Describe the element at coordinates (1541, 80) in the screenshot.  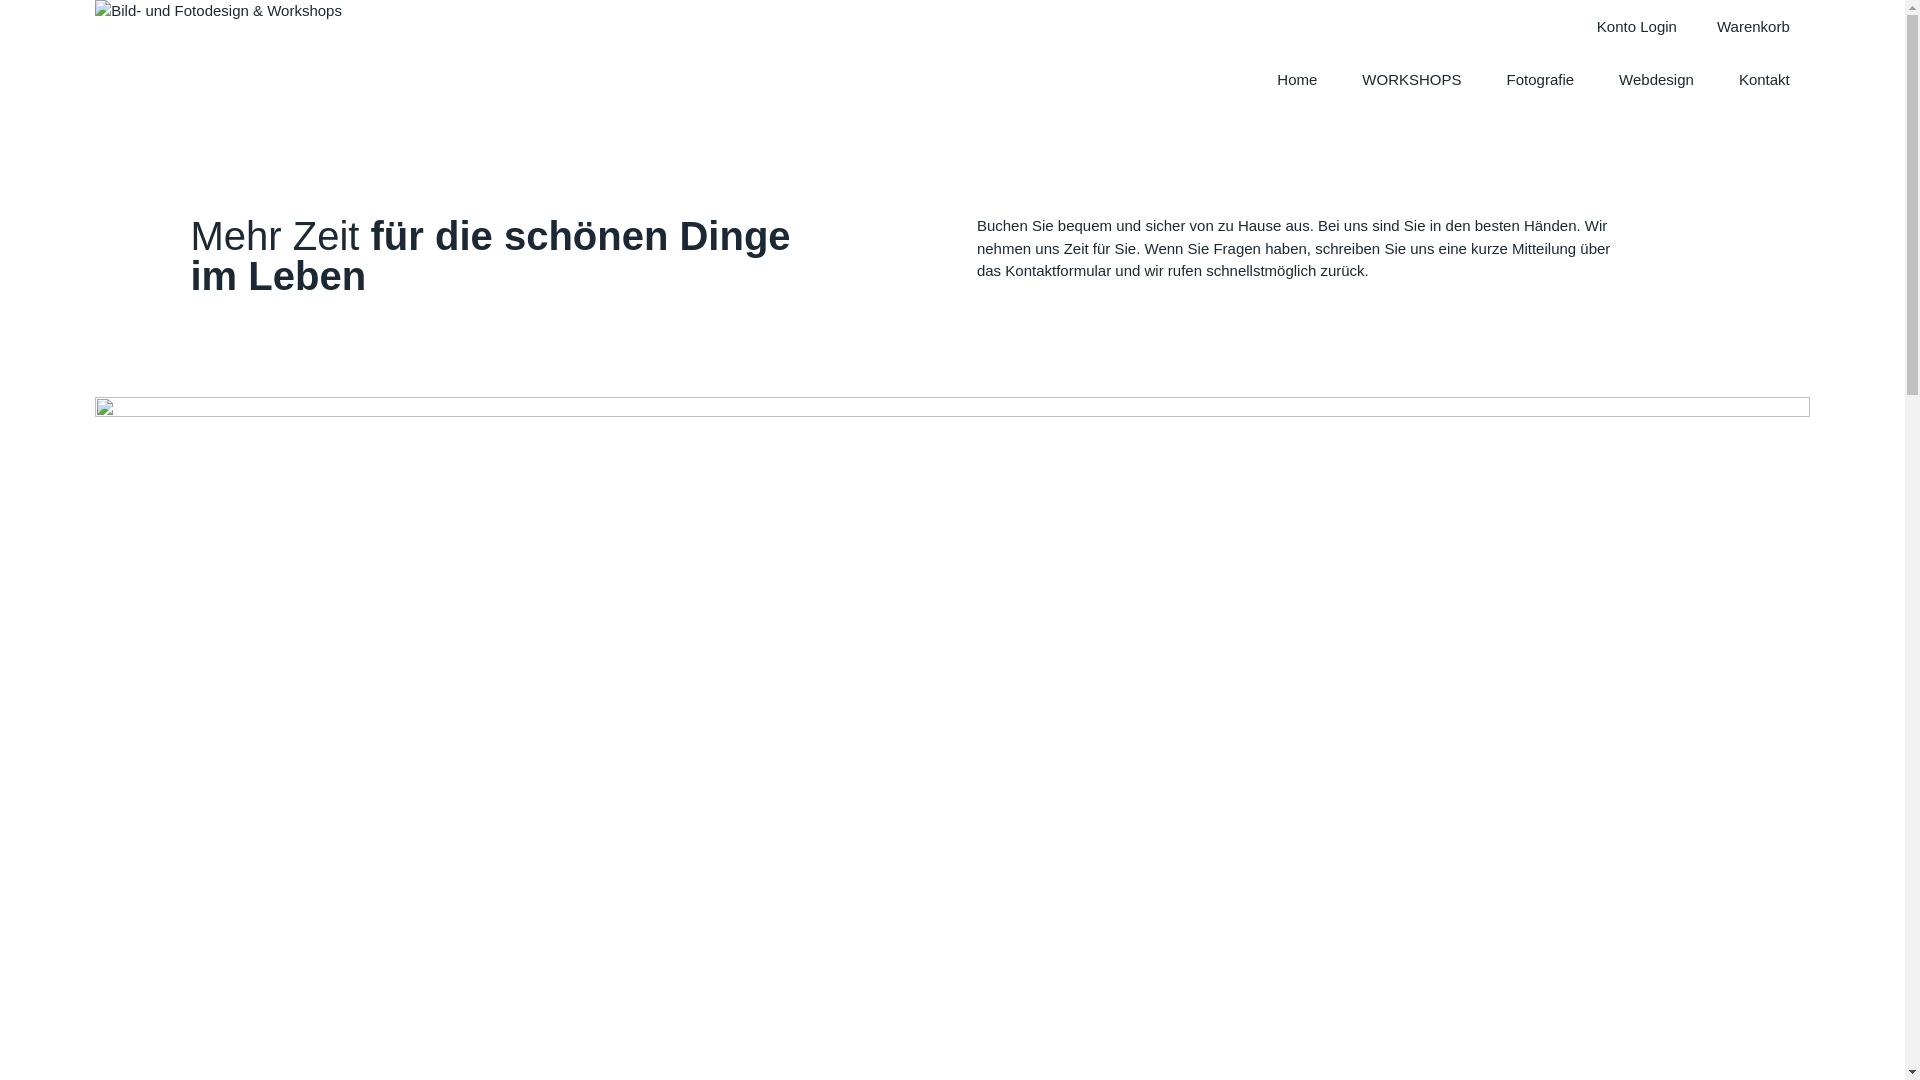
I see `Fotografie` at that location.